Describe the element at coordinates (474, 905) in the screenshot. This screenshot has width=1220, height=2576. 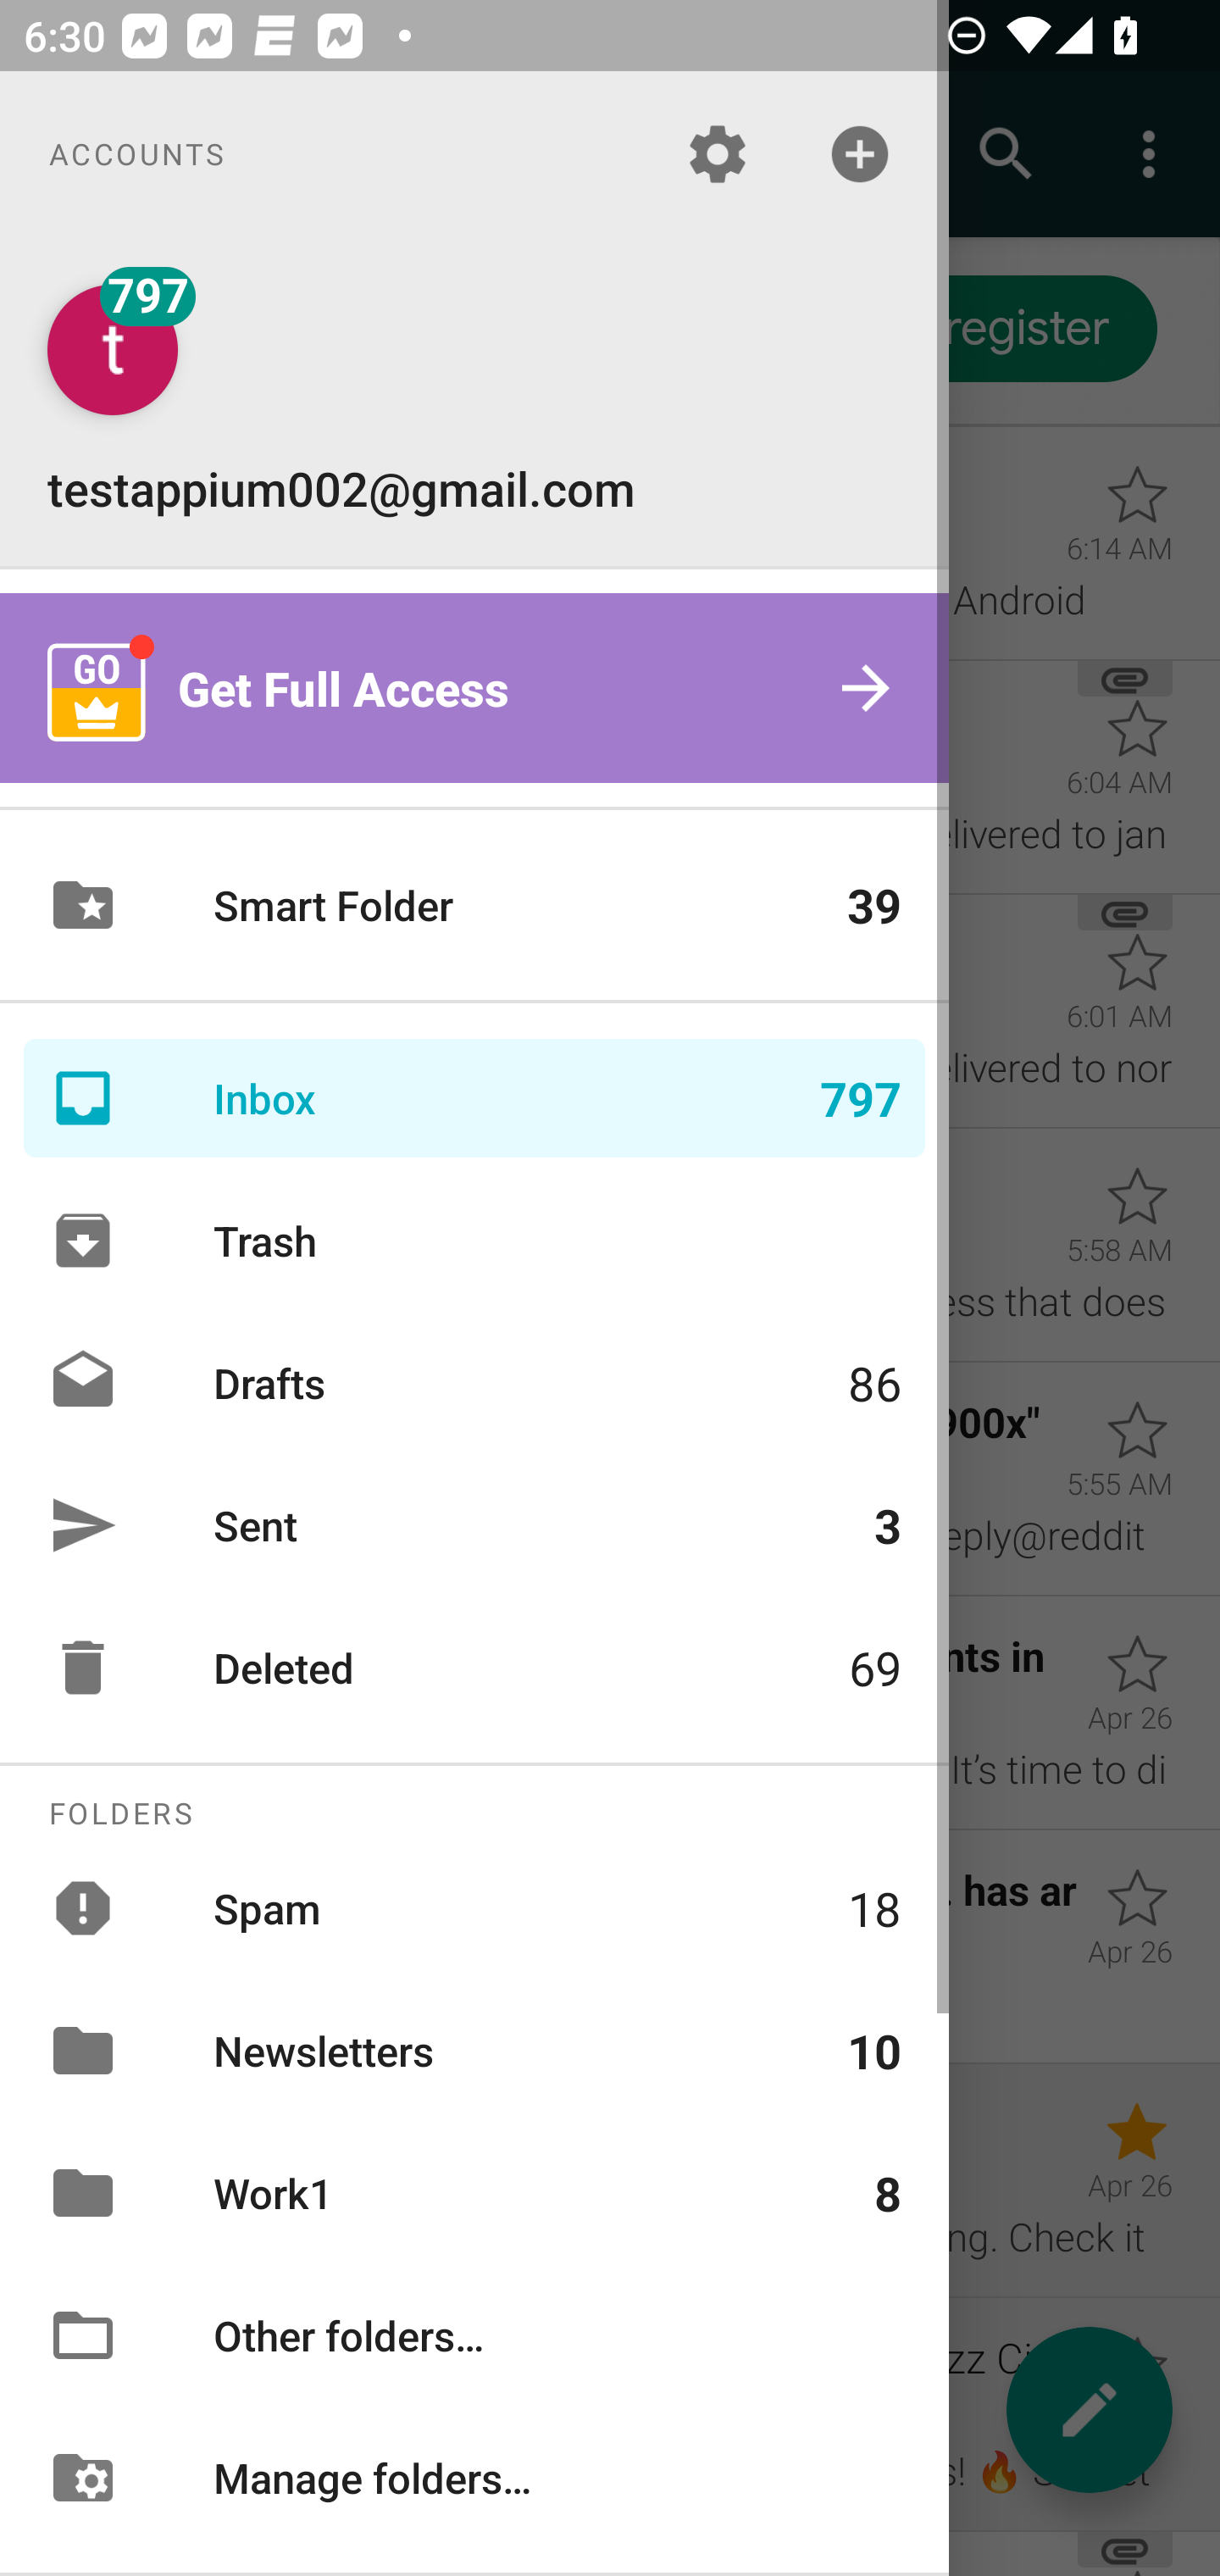
I see `Smart Folder 39` at that location.